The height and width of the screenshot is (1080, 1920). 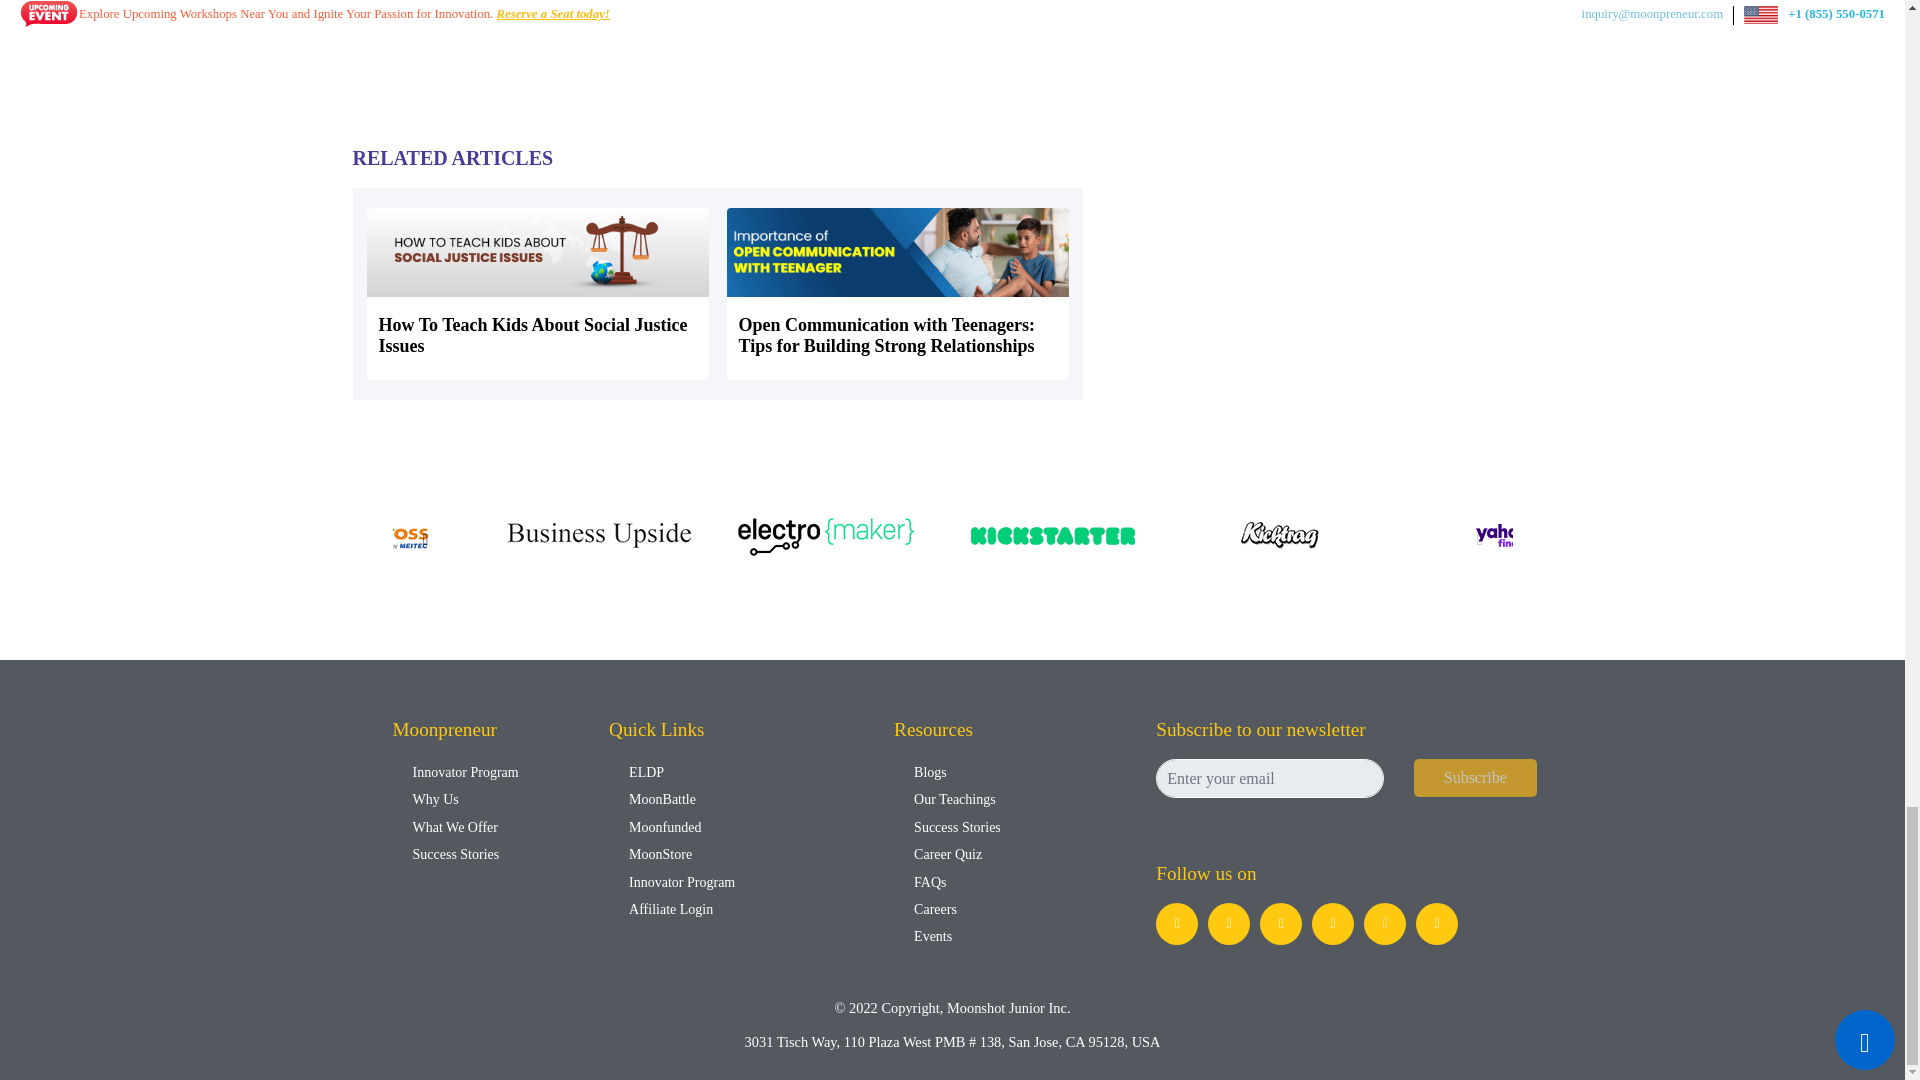 I want to click on Subscribe, so click(x=1475, y=778).